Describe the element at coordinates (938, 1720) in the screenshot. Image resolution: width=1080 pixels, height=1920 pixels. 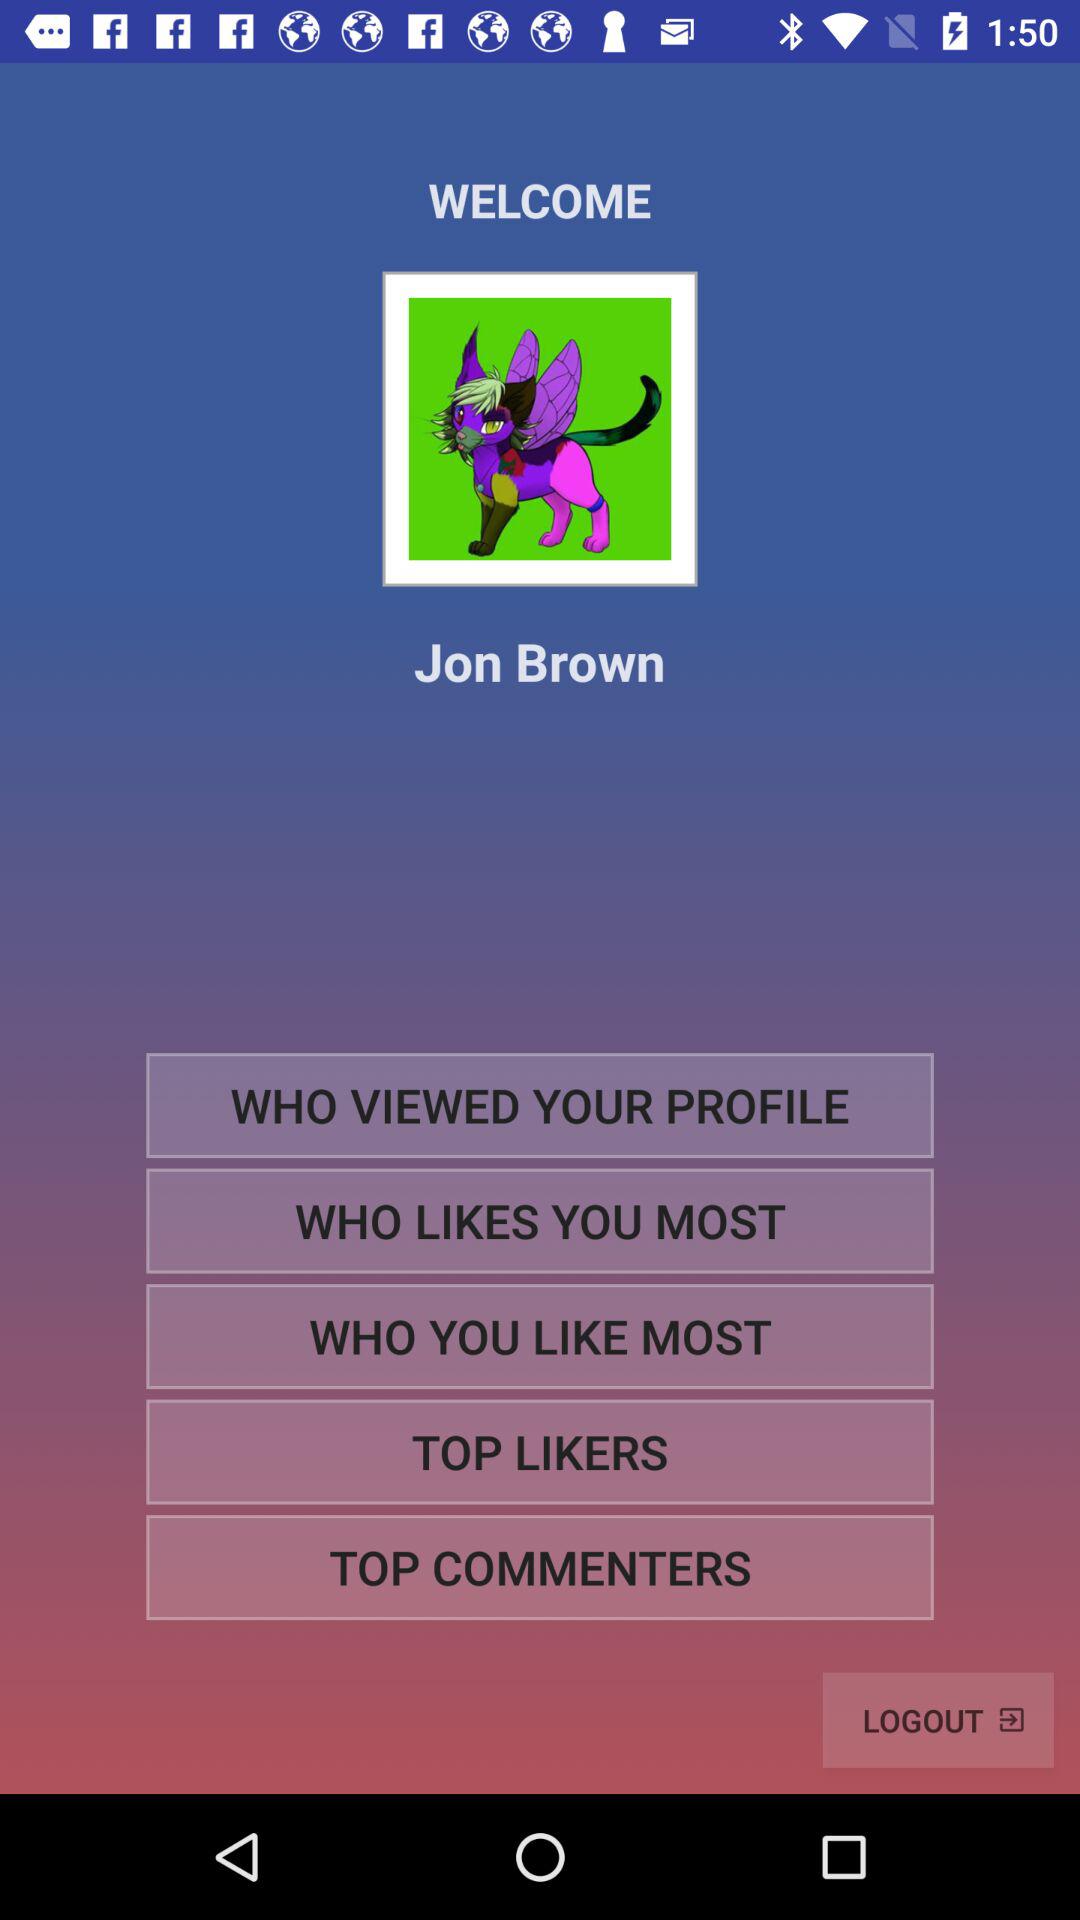
I see `scroll to the logout icon` at that location.